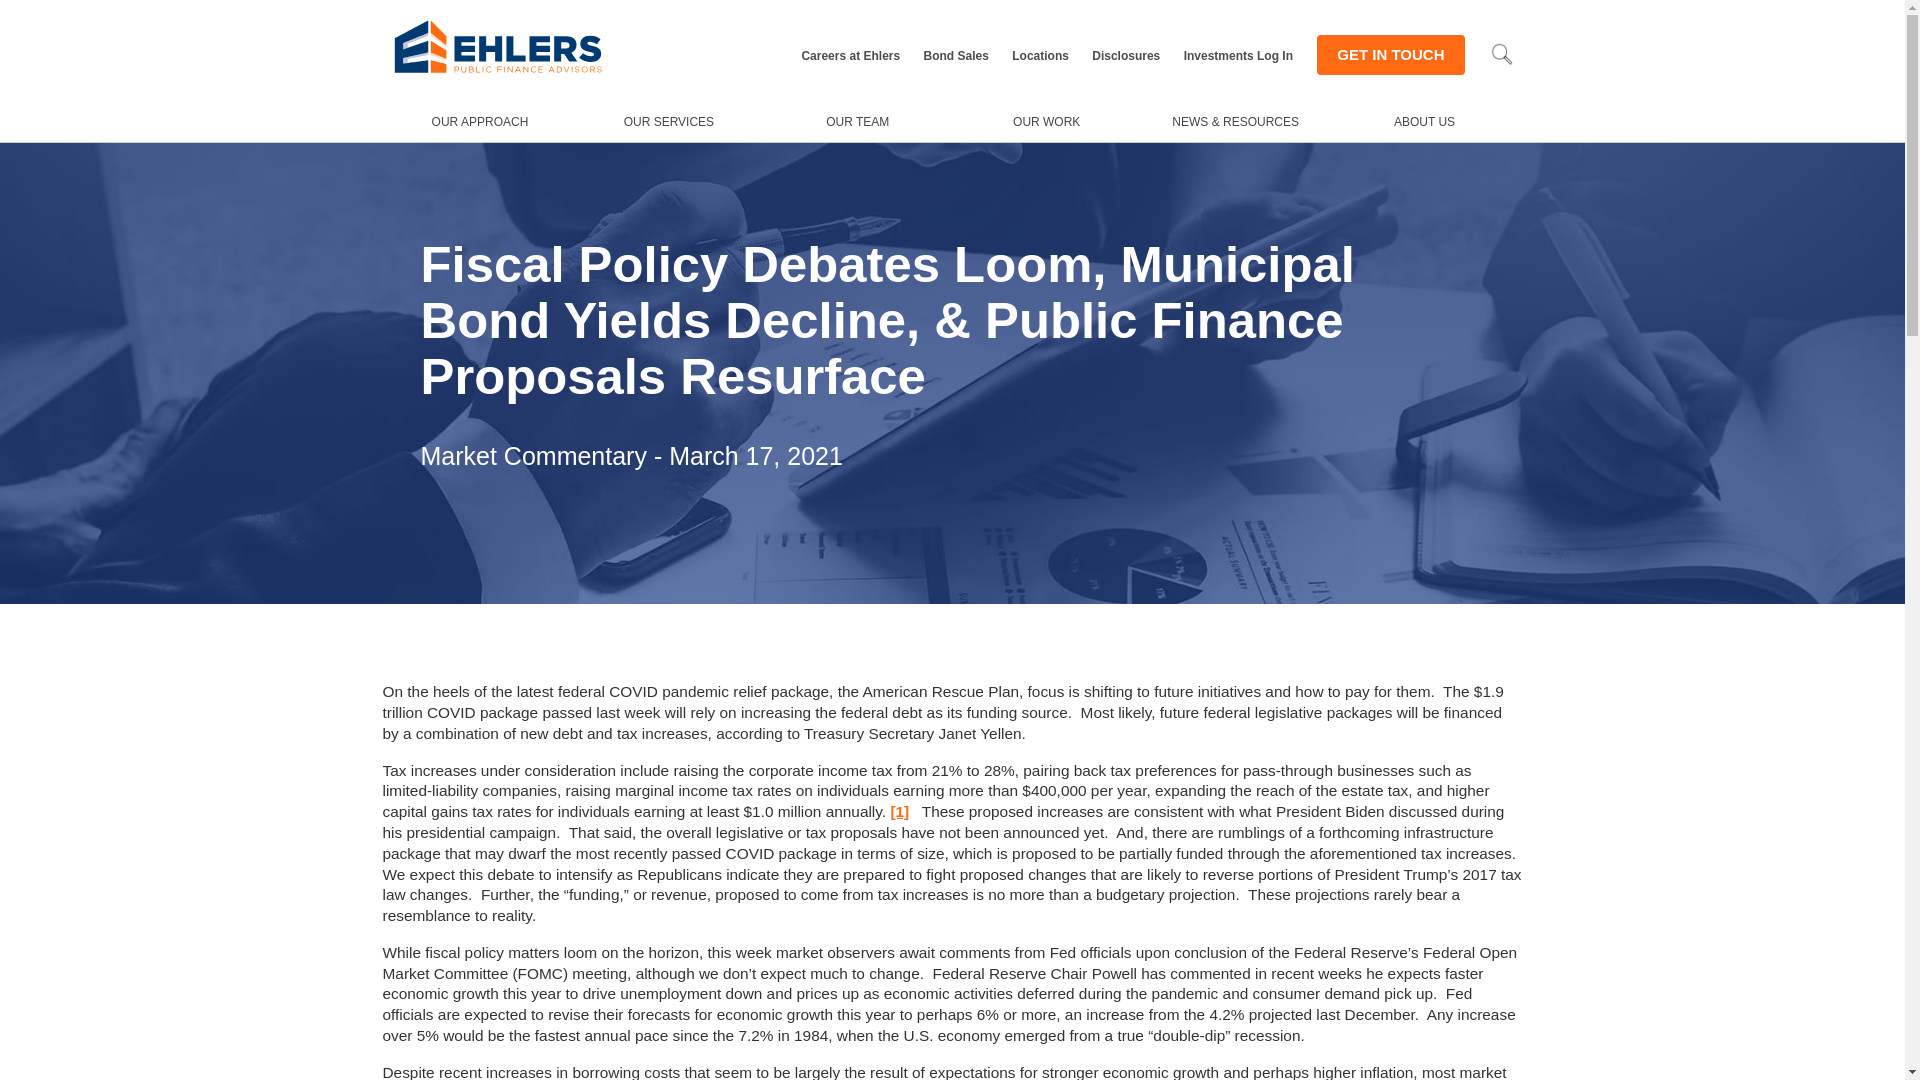 This screenshot has height=1080, width=1920. What do you see at coordinates (857, 121) in the screenshot?
I see `OUR TEAM` at bounding box center [857, 121].